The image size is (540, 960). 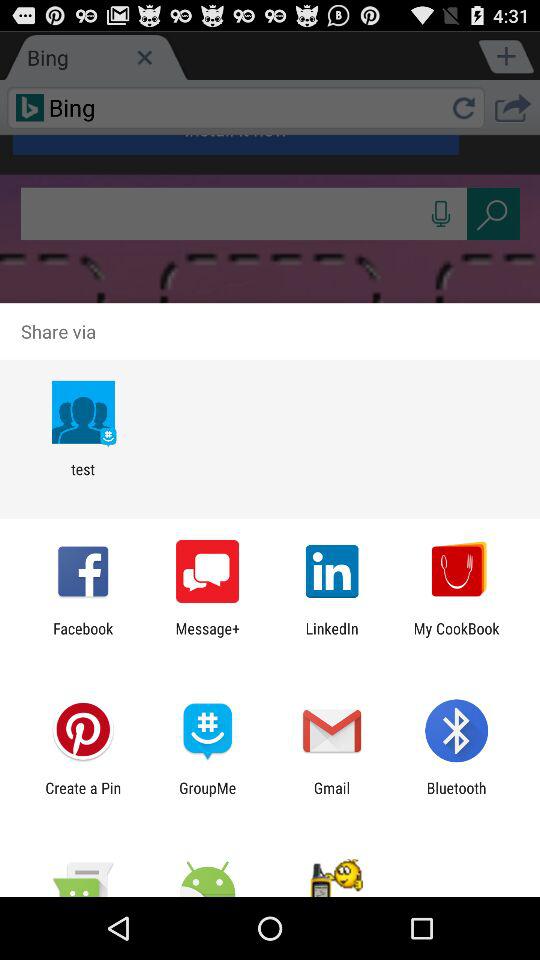 I want to click on scroll to gmail icon, so click(x=332, y=796).